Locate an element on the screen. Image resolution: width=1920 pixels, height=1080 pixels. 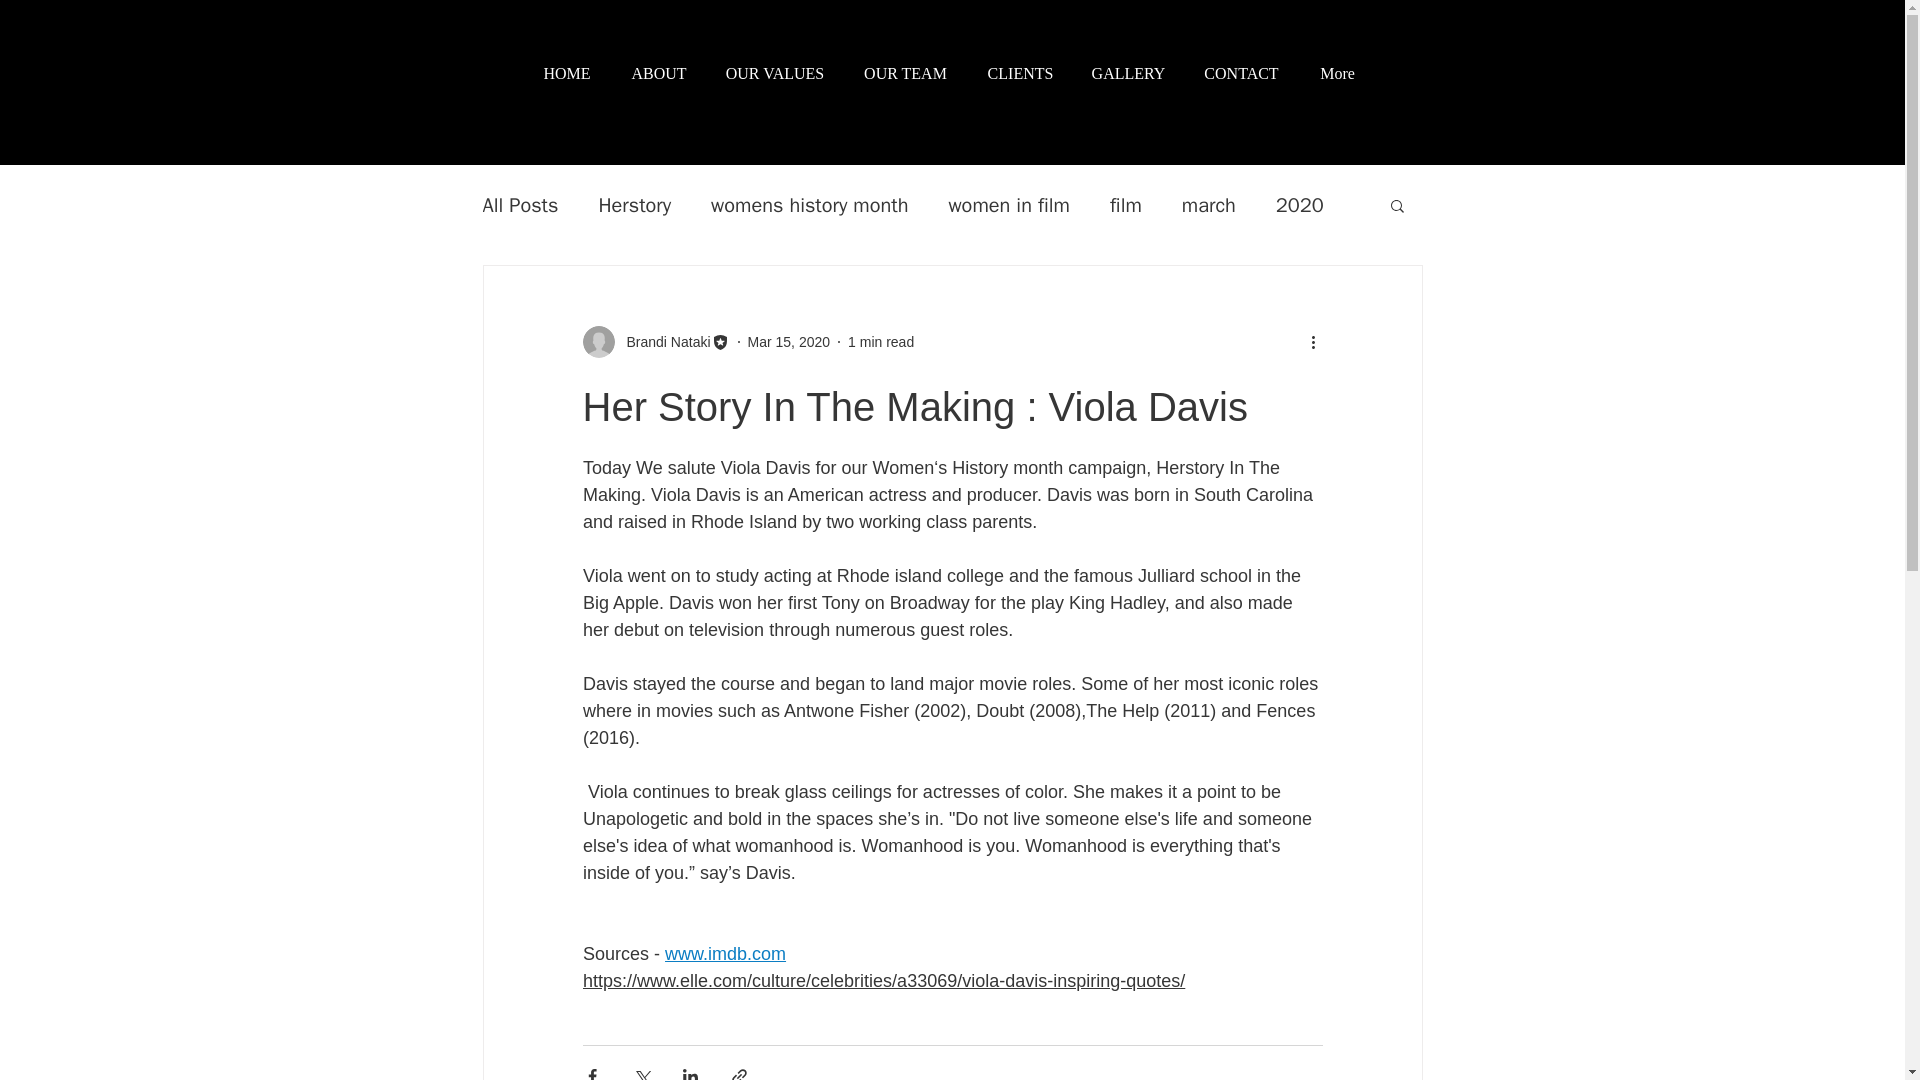
march is located at coordinates (1209, 206).